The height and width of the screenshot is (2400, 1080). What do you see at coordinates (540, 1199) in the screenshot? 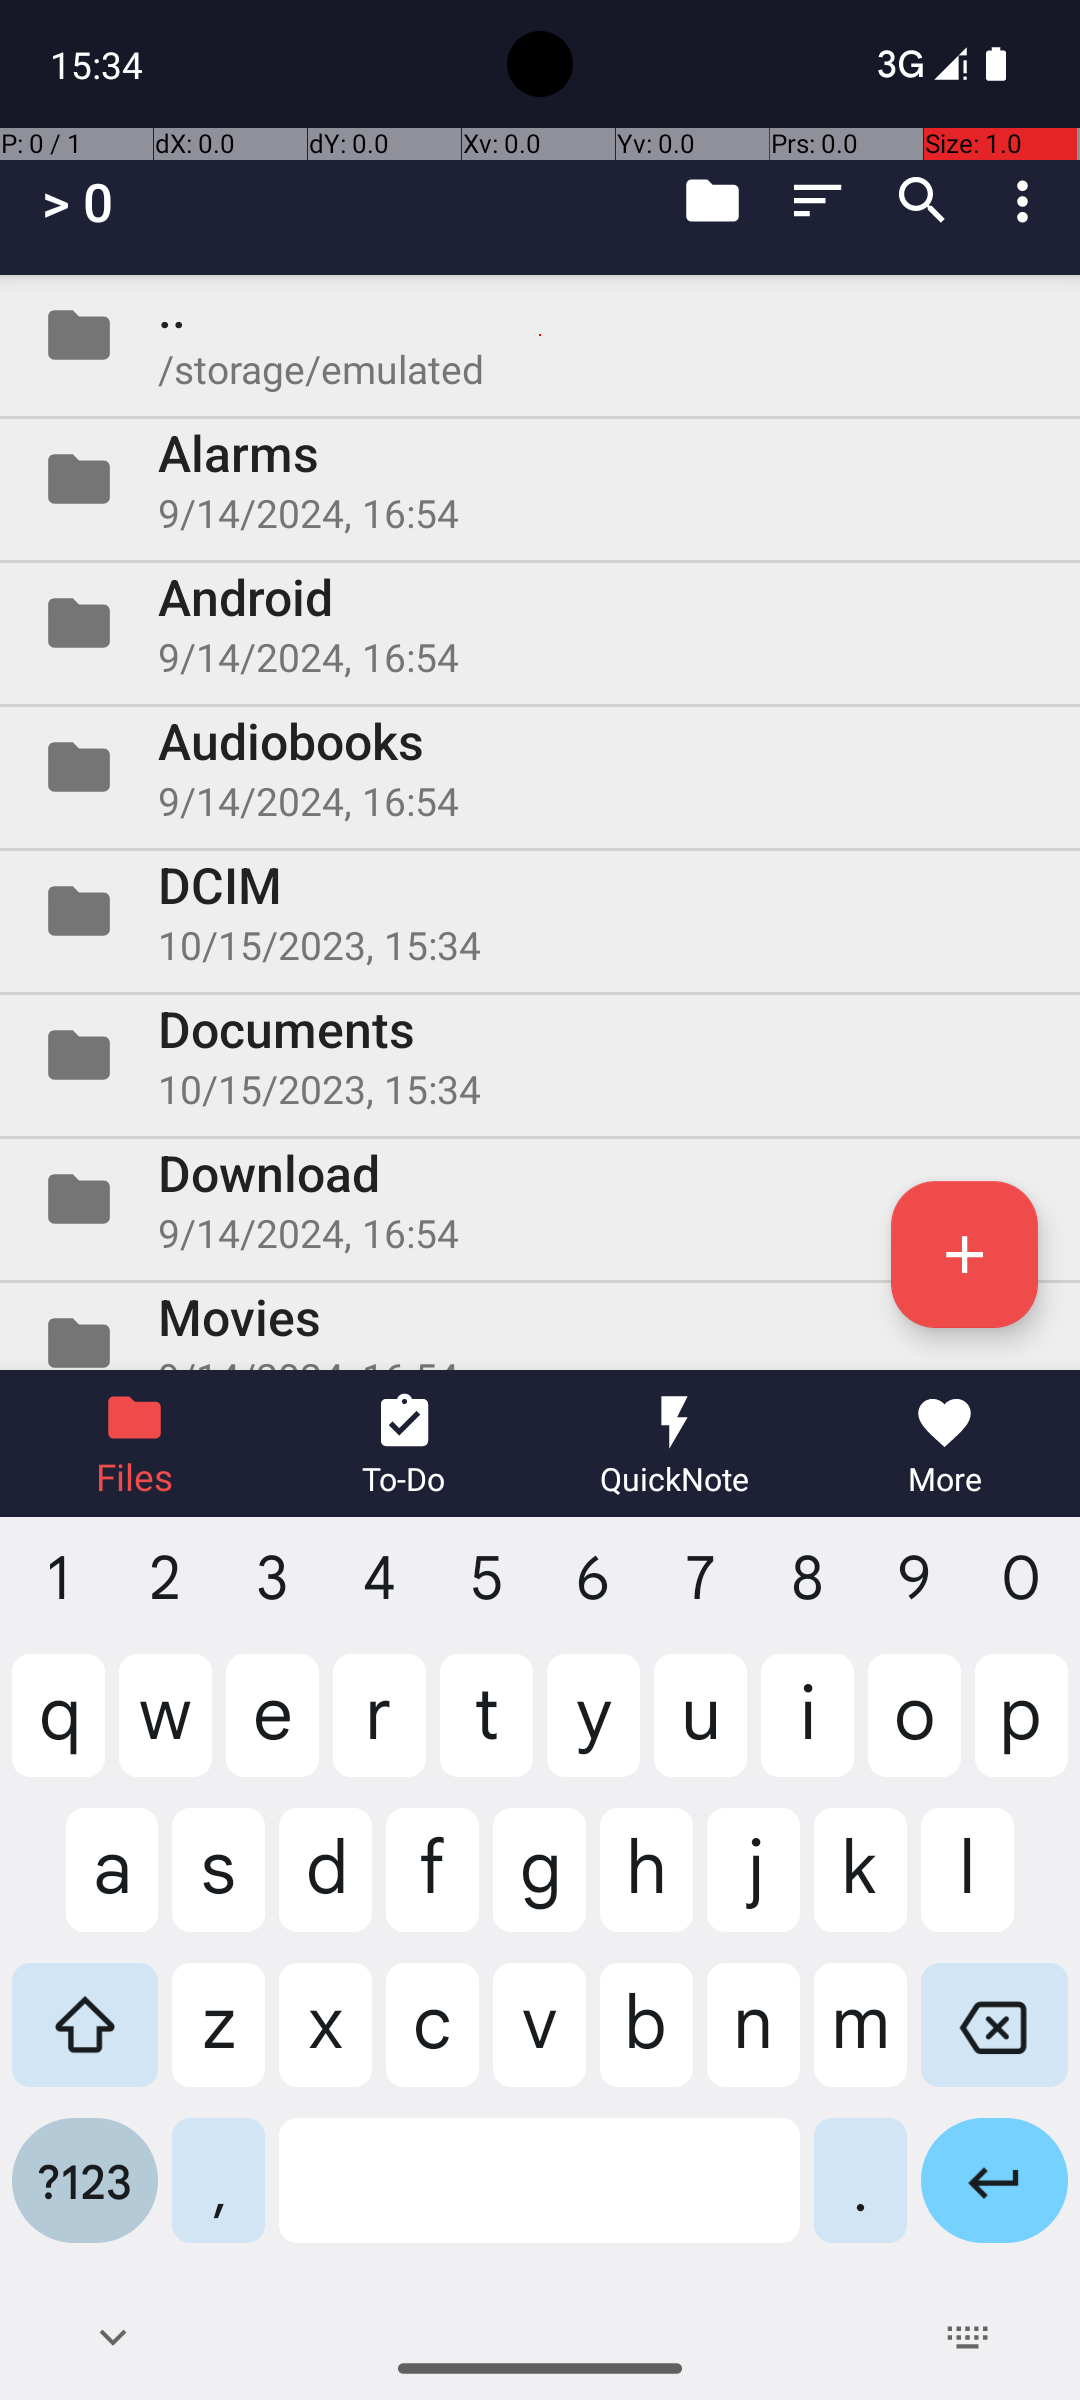
I see `Folder Download ` at bounding box center [540, 1199].